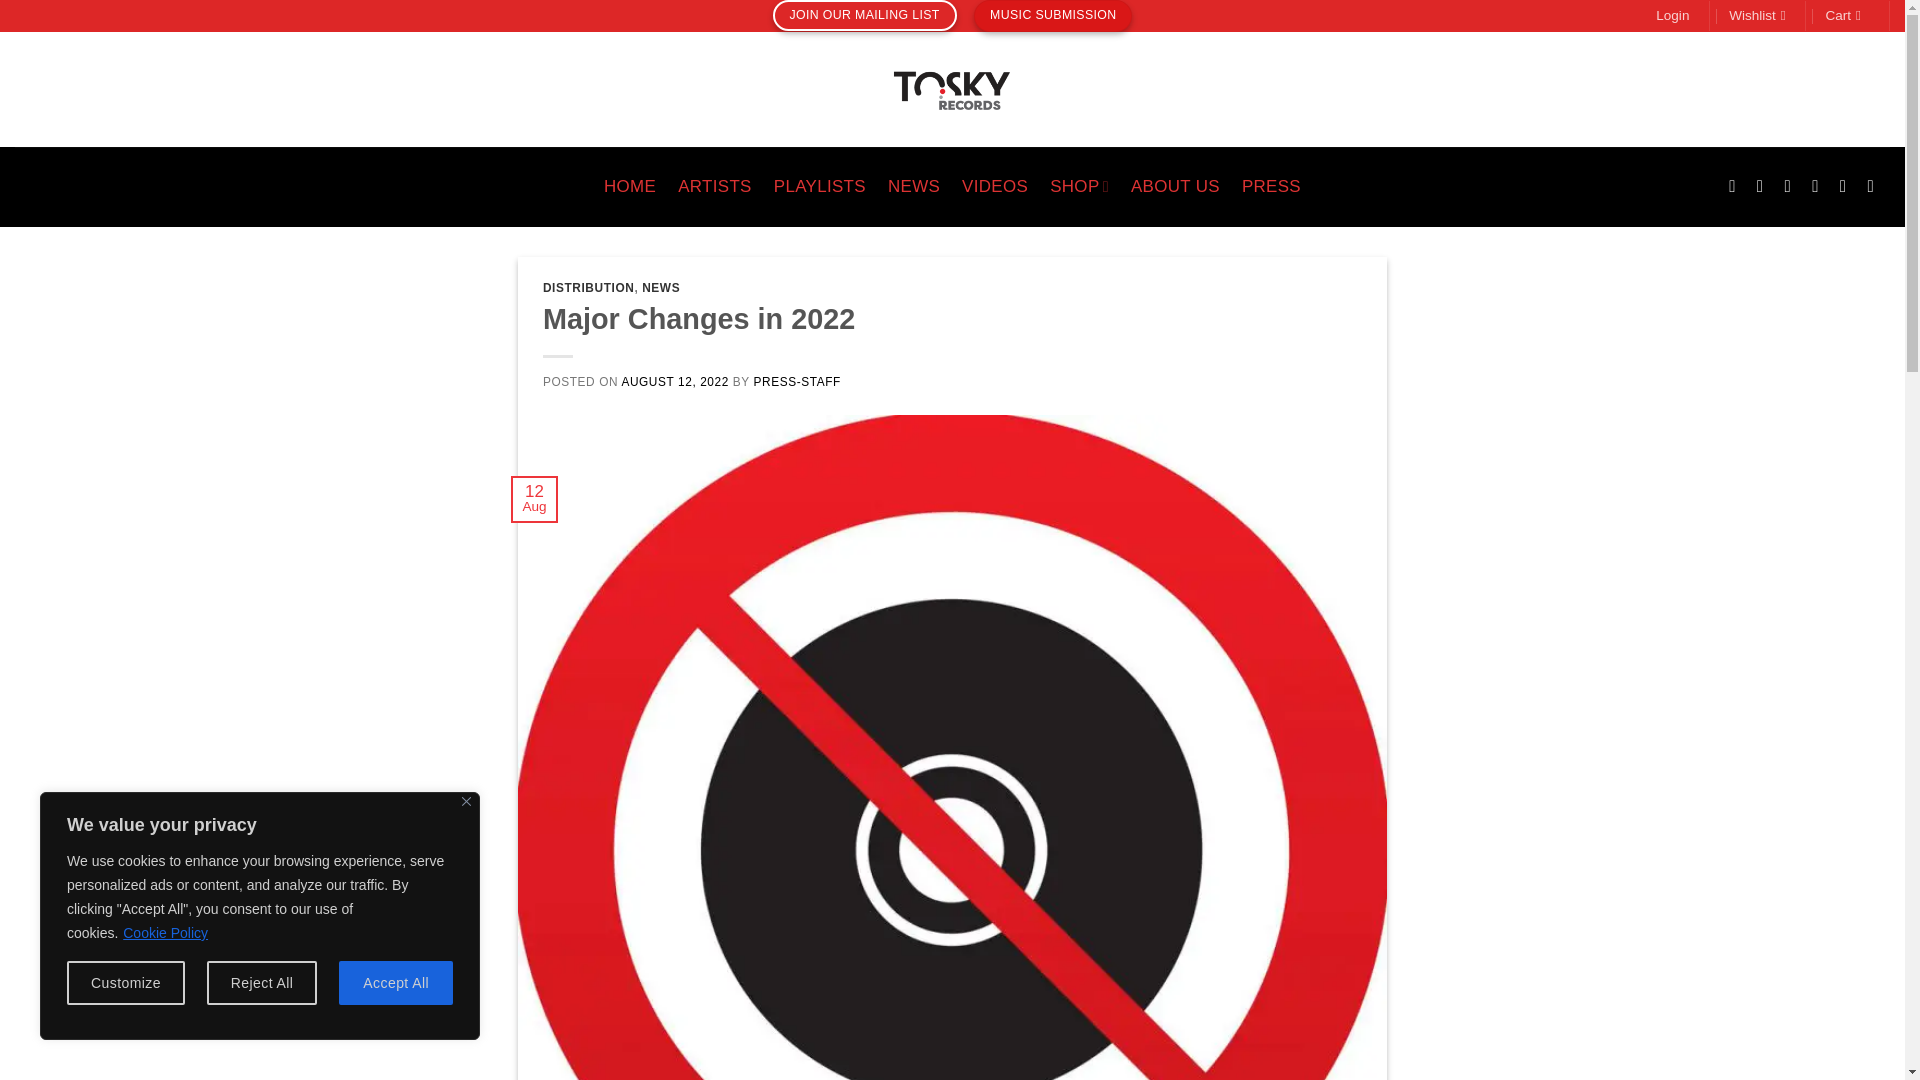  I want to click on Reject All, so click(262, 983).